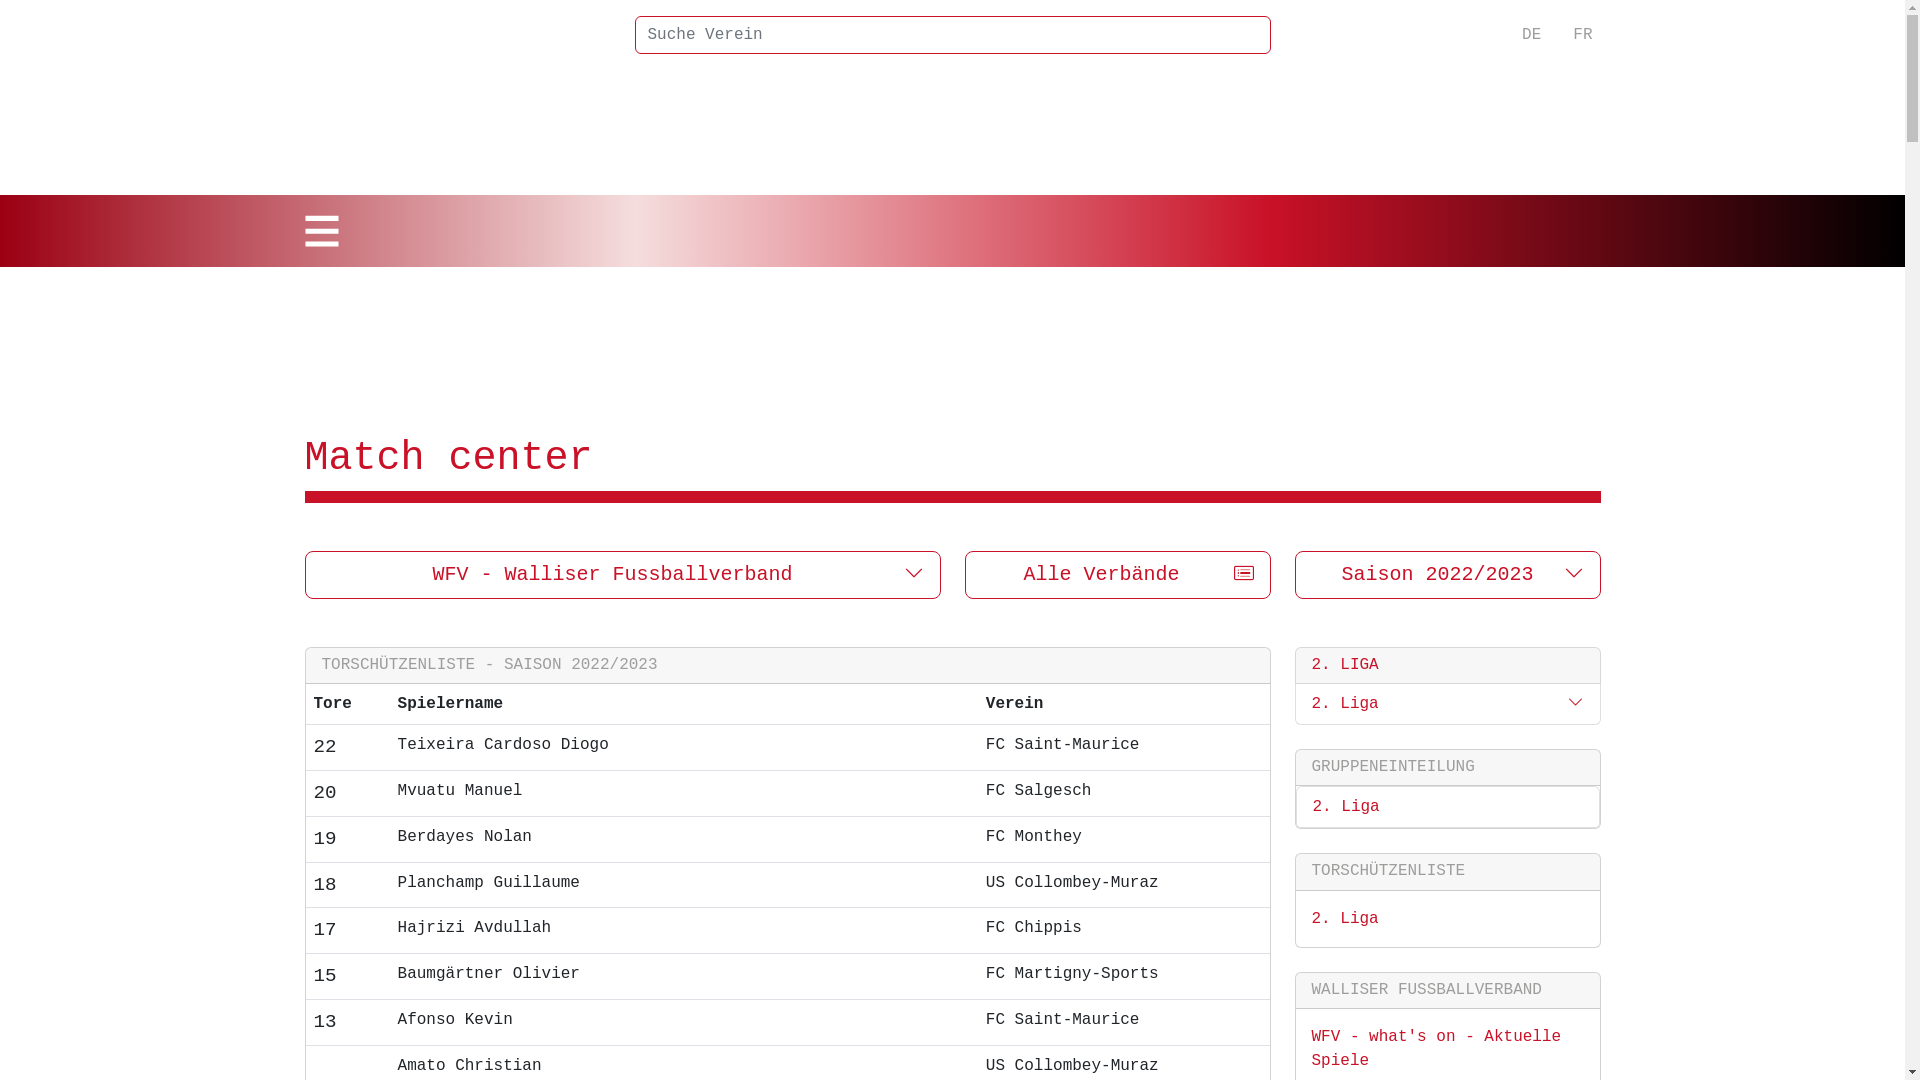 The height and width of the screenshot is (1080, 1920). Describe the element at coordinates (622, 575) in the screenshot. I see `WFV - Walliser Fussballverband` at that location.